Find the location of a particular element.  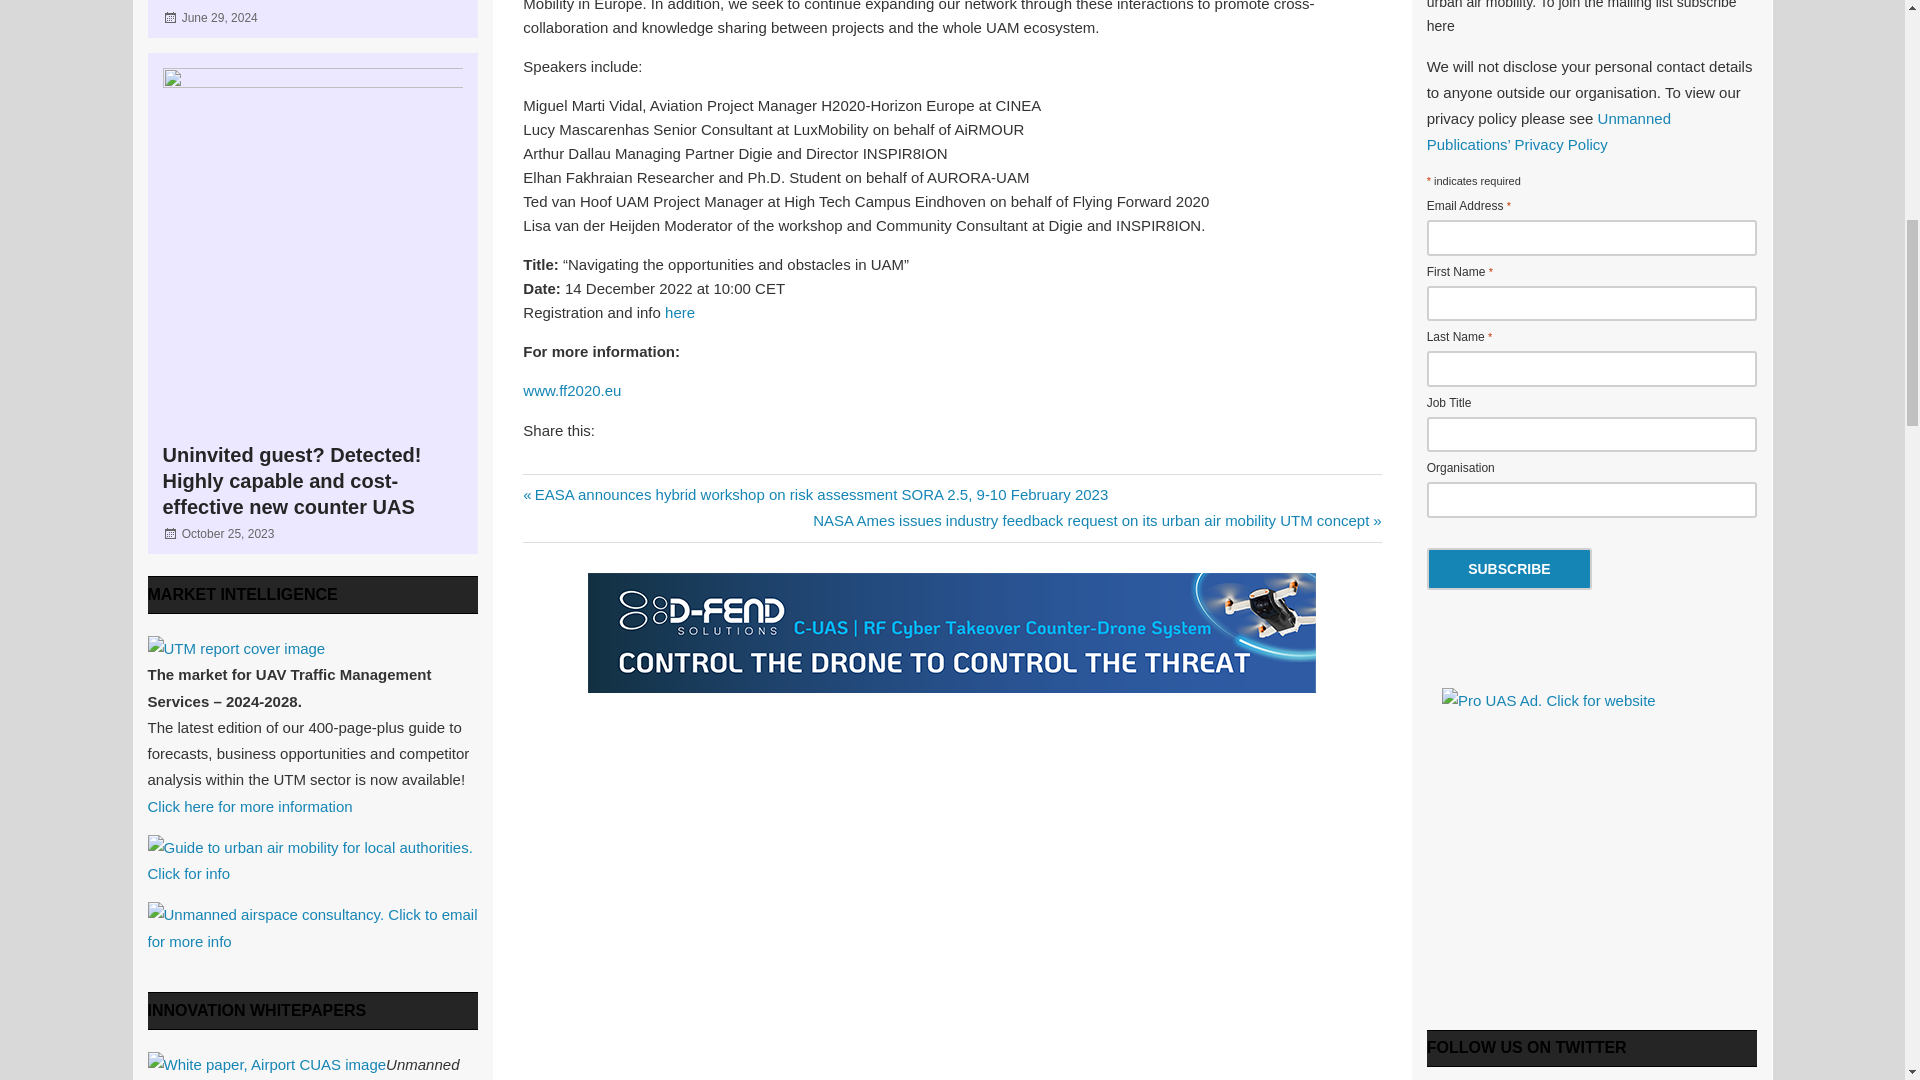

9:33 am is located at coordinates (228, 534).